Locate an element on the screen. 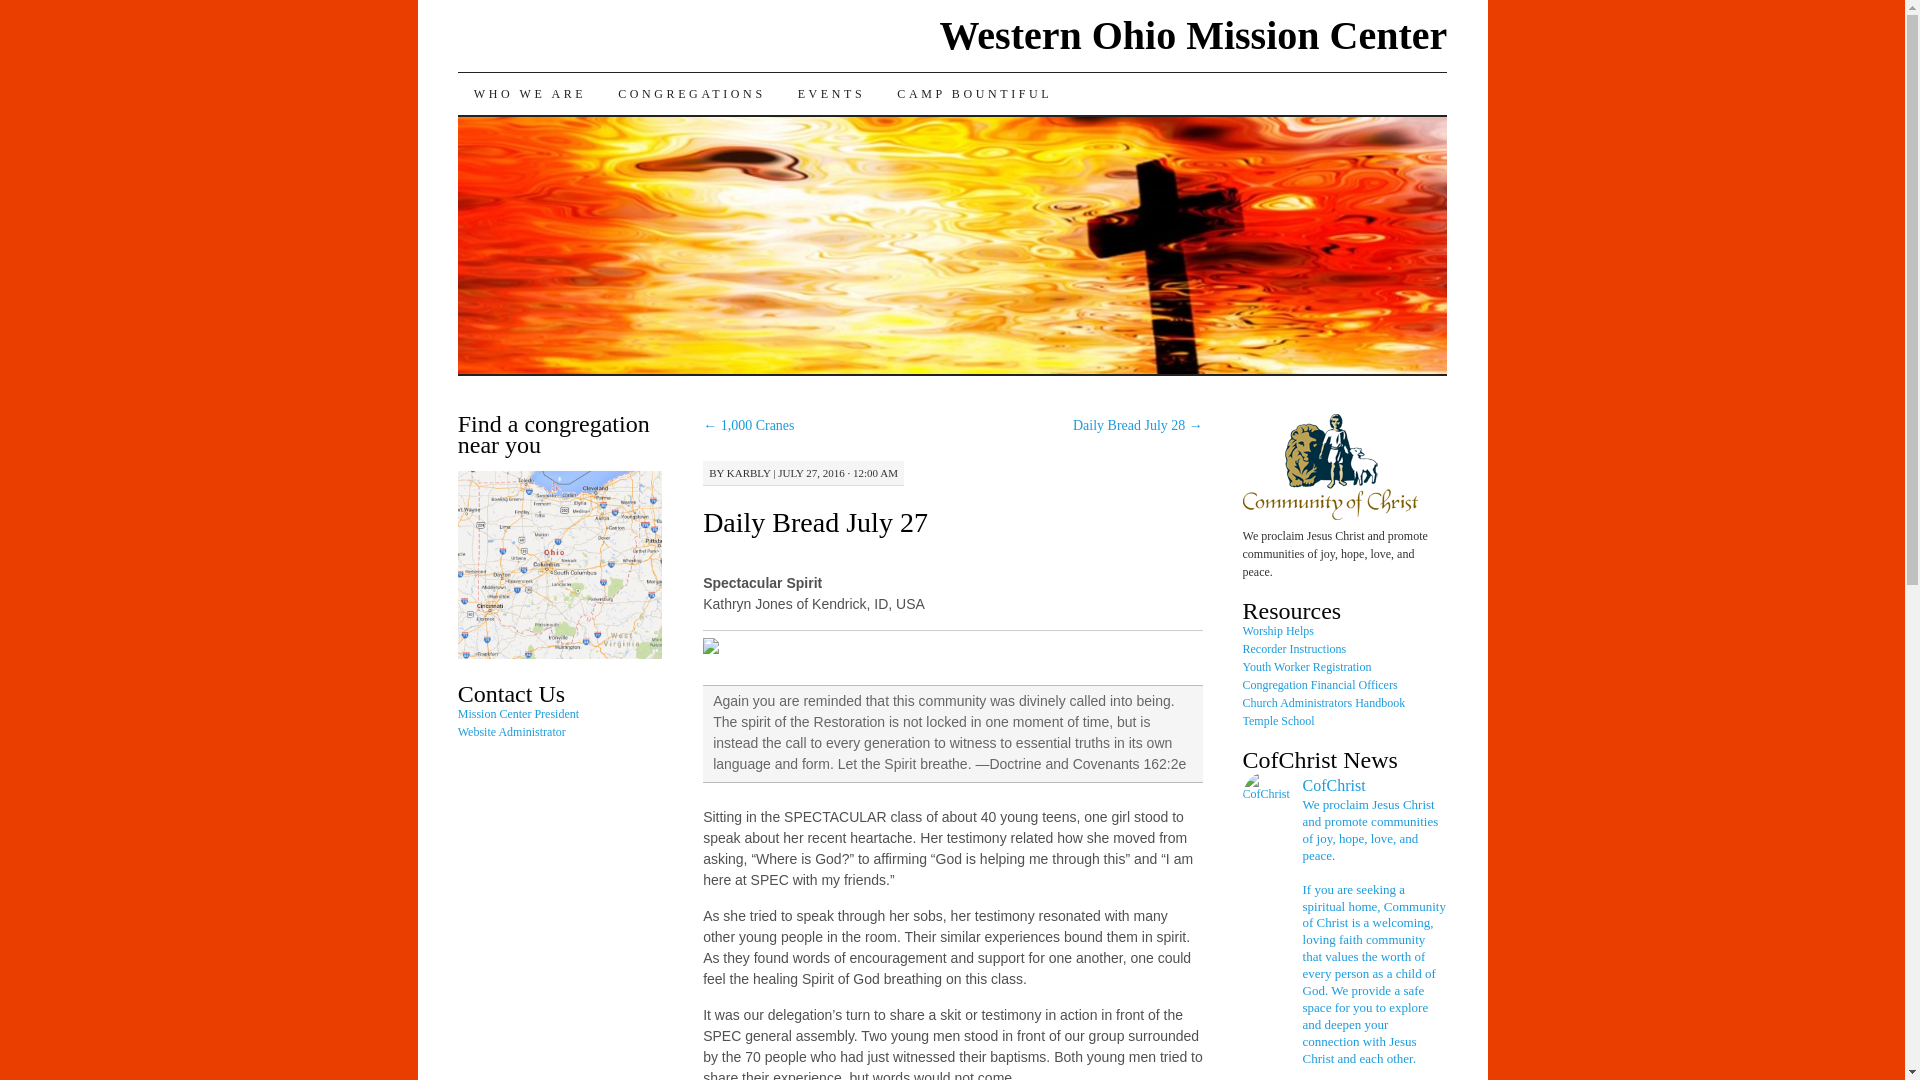 This screenshot has height=1080, width=1920. CONGREGATIONS is located at coordinates (692, 94).